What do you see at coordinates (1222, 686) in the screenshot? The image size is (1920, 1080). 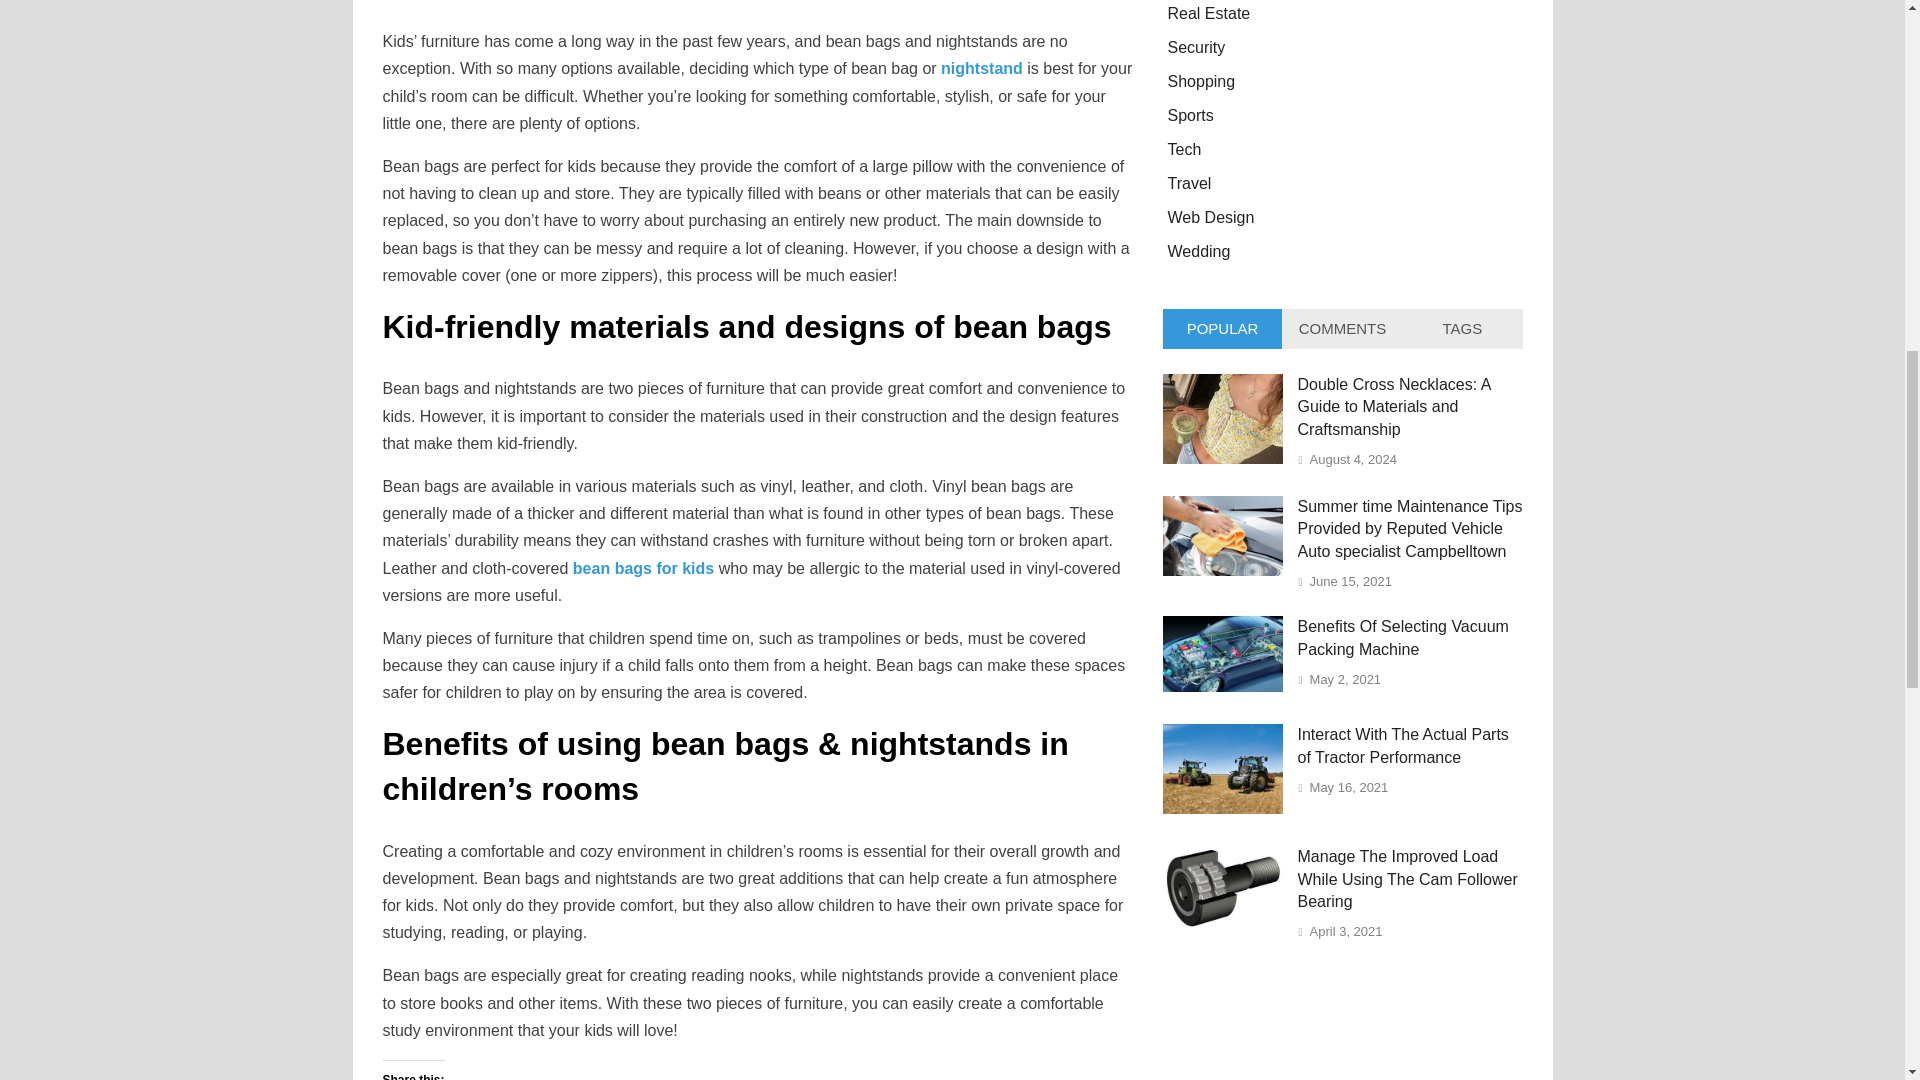 I see `Benefits Of Selecting Vacuum Packing Machine` at bounding box center [1222, 686].